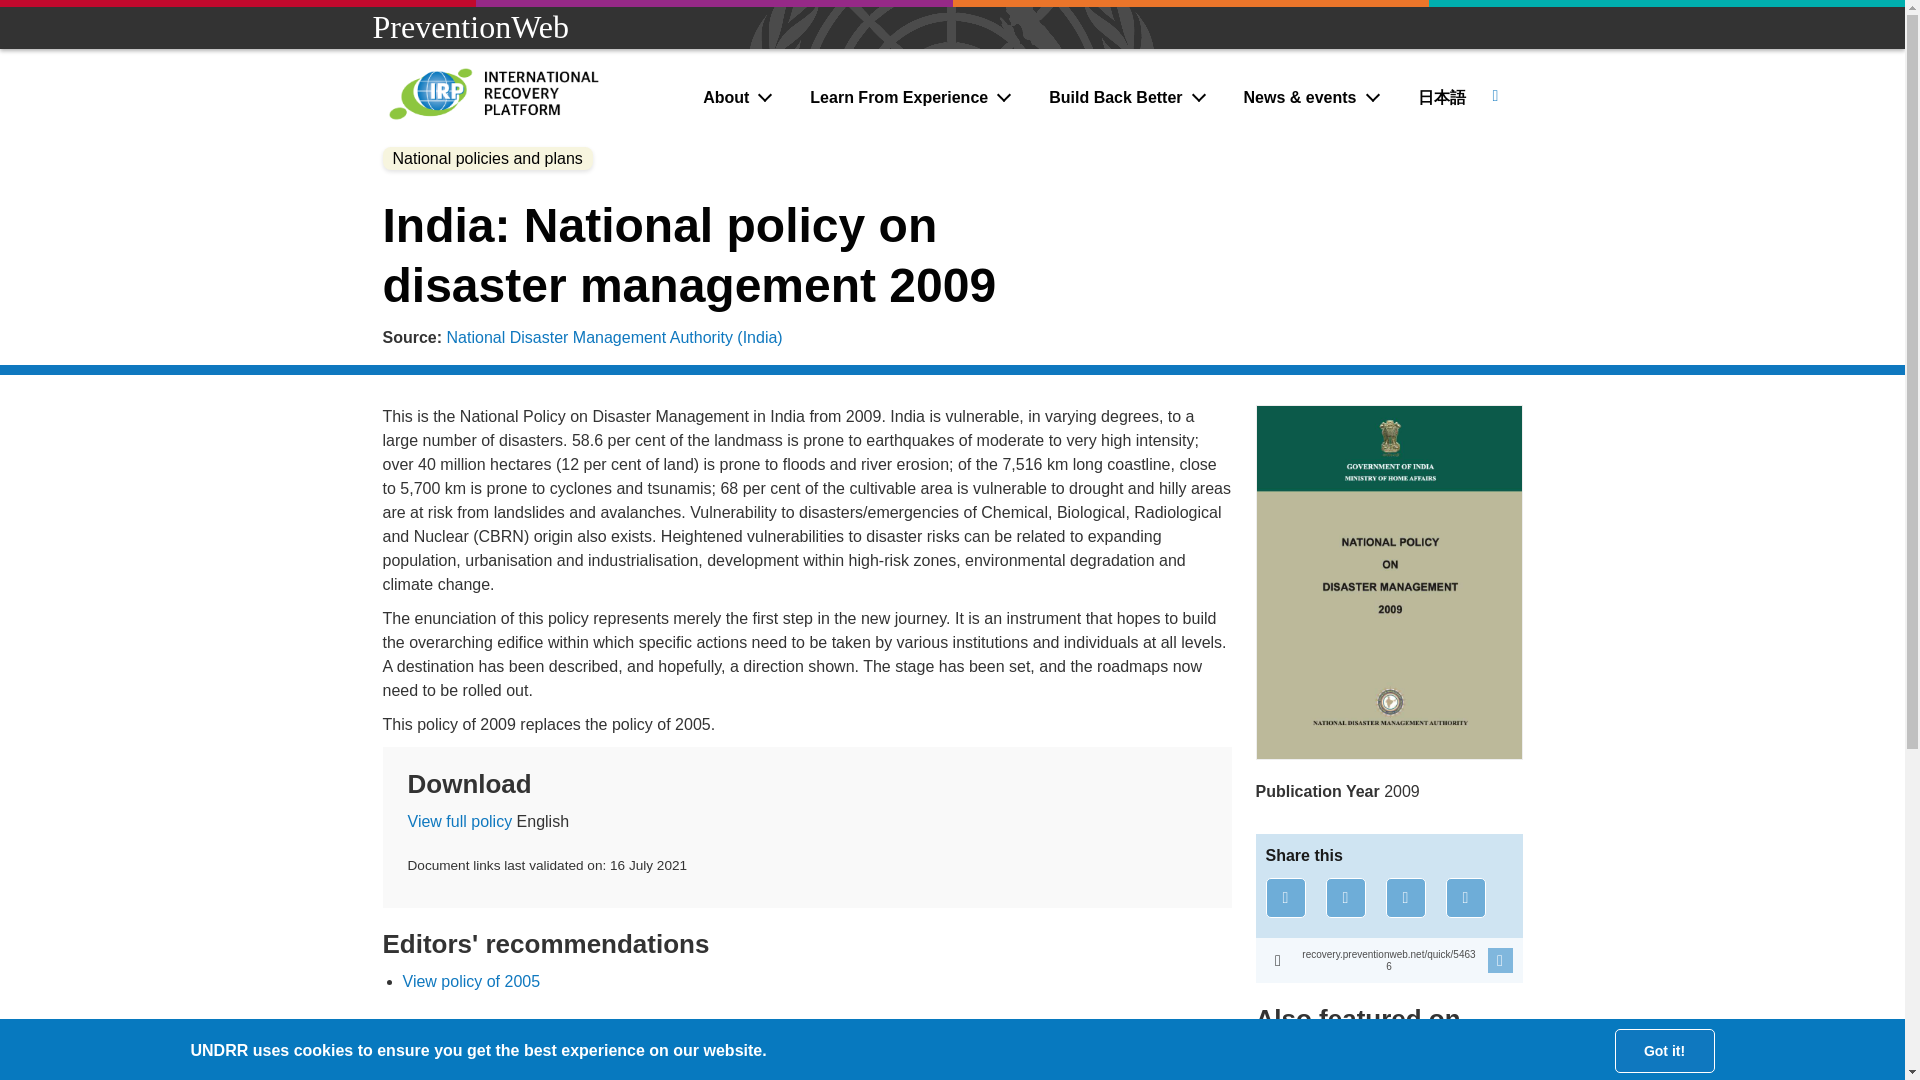 Image resolution: width=1920 pixels, height=1080 pixels. What do you see at coordinates (1406, 898) in the screenshot?
I see `Share on LinkedIn` at bounding box center [1406, 898].